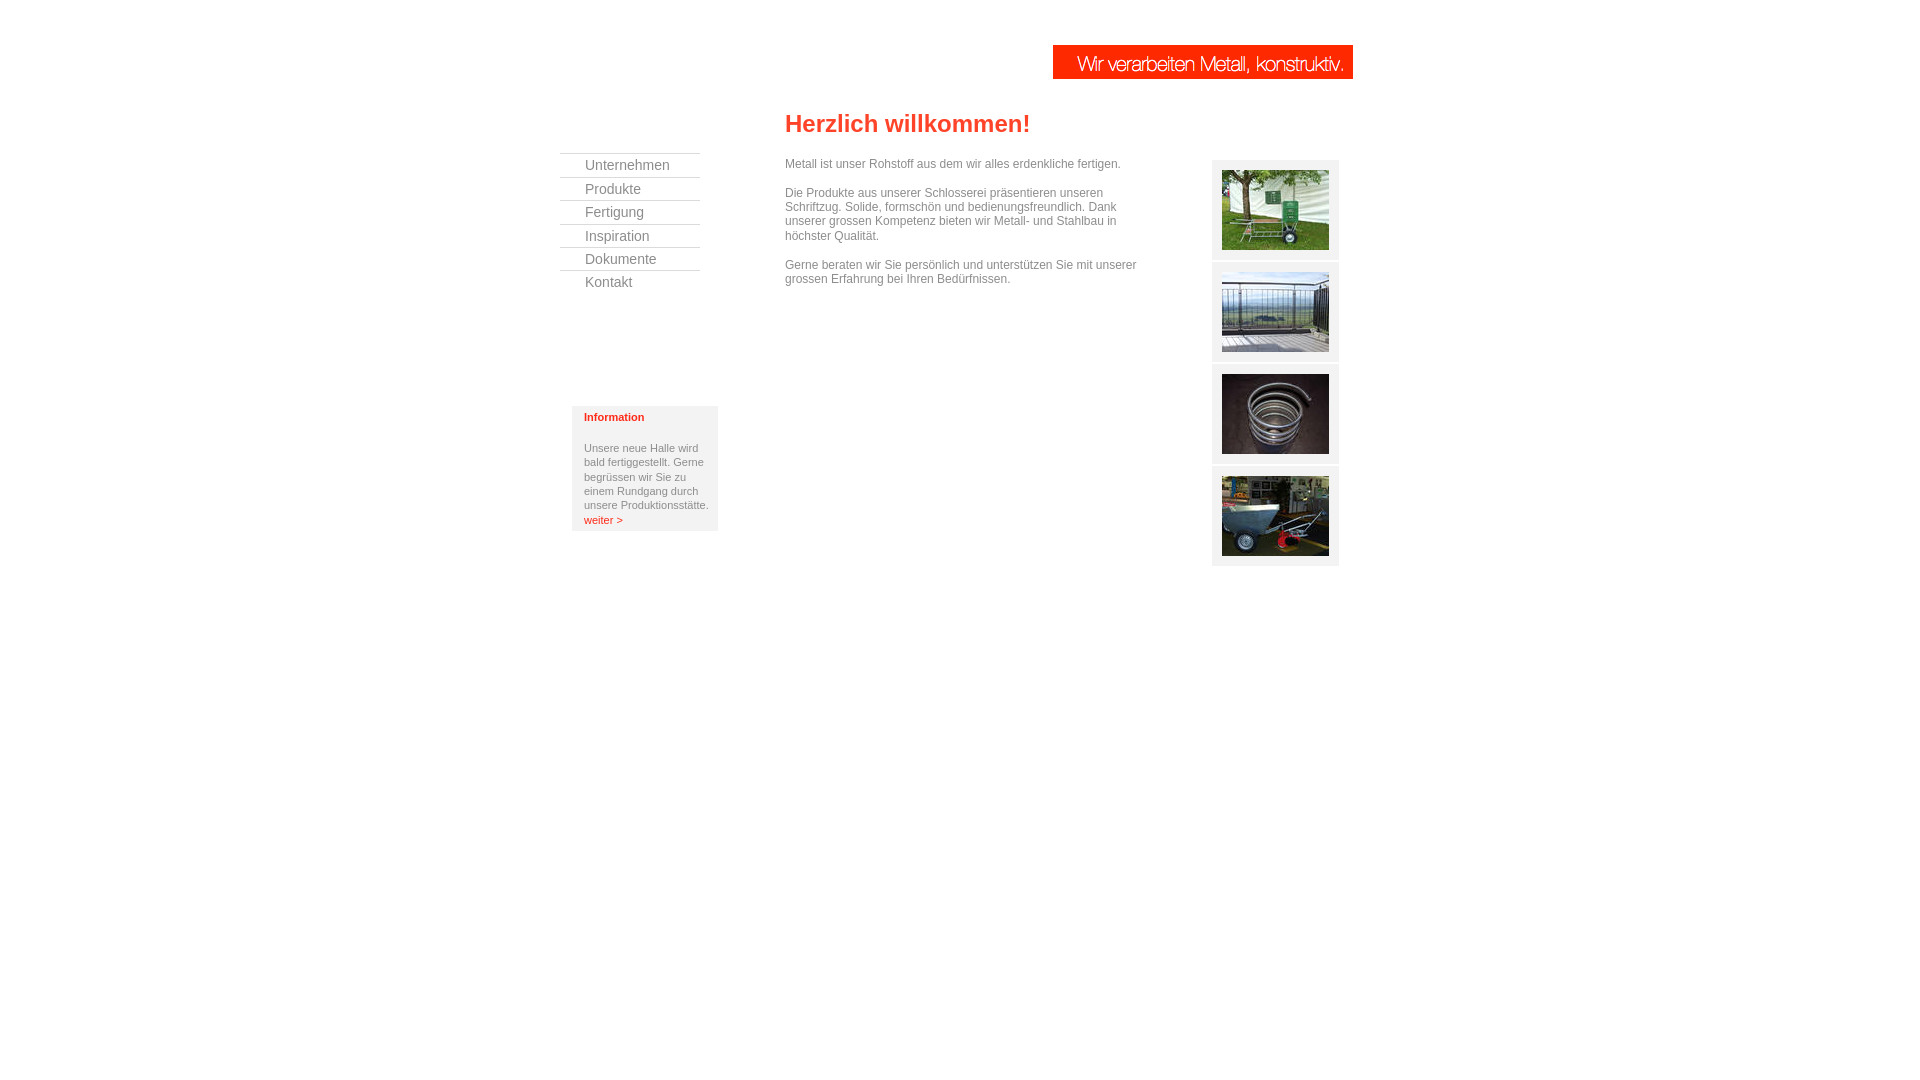 This screenshot has height=1080, width=1920. Describe the element at coordinates (630, 234) in the screenshot. I see `Inspiration` at that location.